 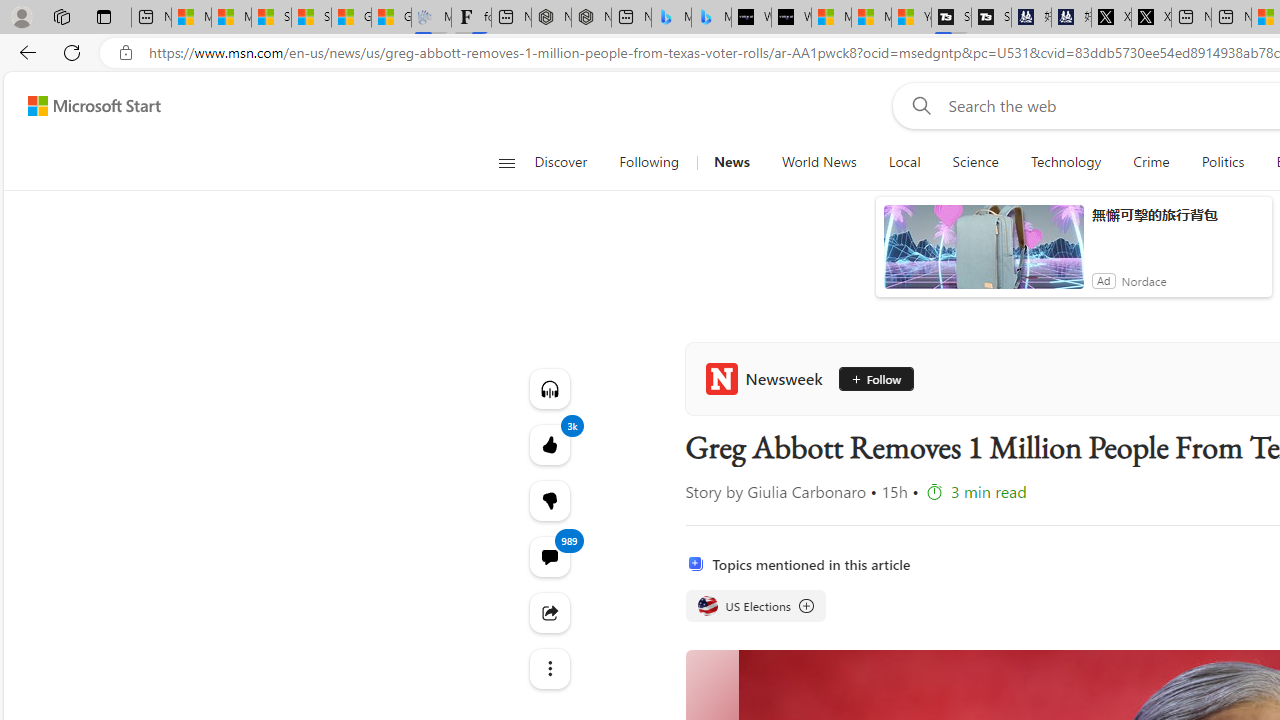 What do you see at coordinates (975, 162) in the screenshot?
I see `Science` at bounding box center [975, 162].